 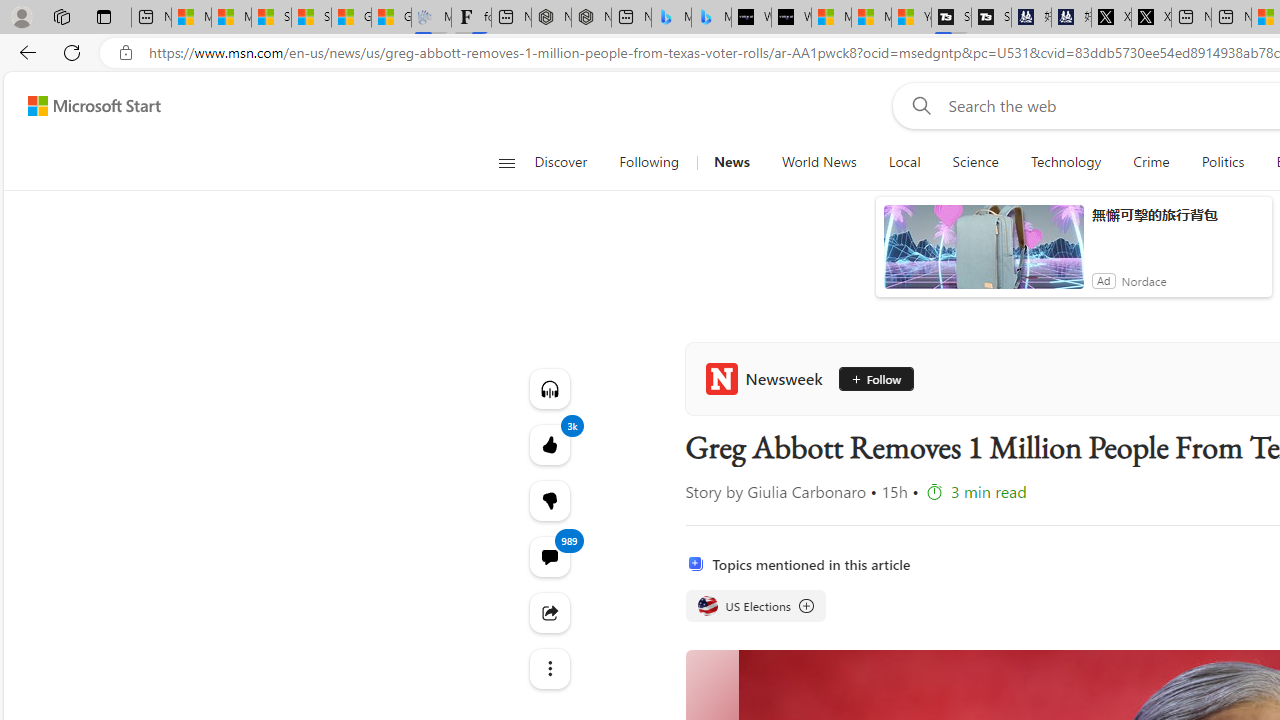 What do you see at coordinates (975, 162) in the screenshot?
I see `Science` at bounding box center [975, 162].